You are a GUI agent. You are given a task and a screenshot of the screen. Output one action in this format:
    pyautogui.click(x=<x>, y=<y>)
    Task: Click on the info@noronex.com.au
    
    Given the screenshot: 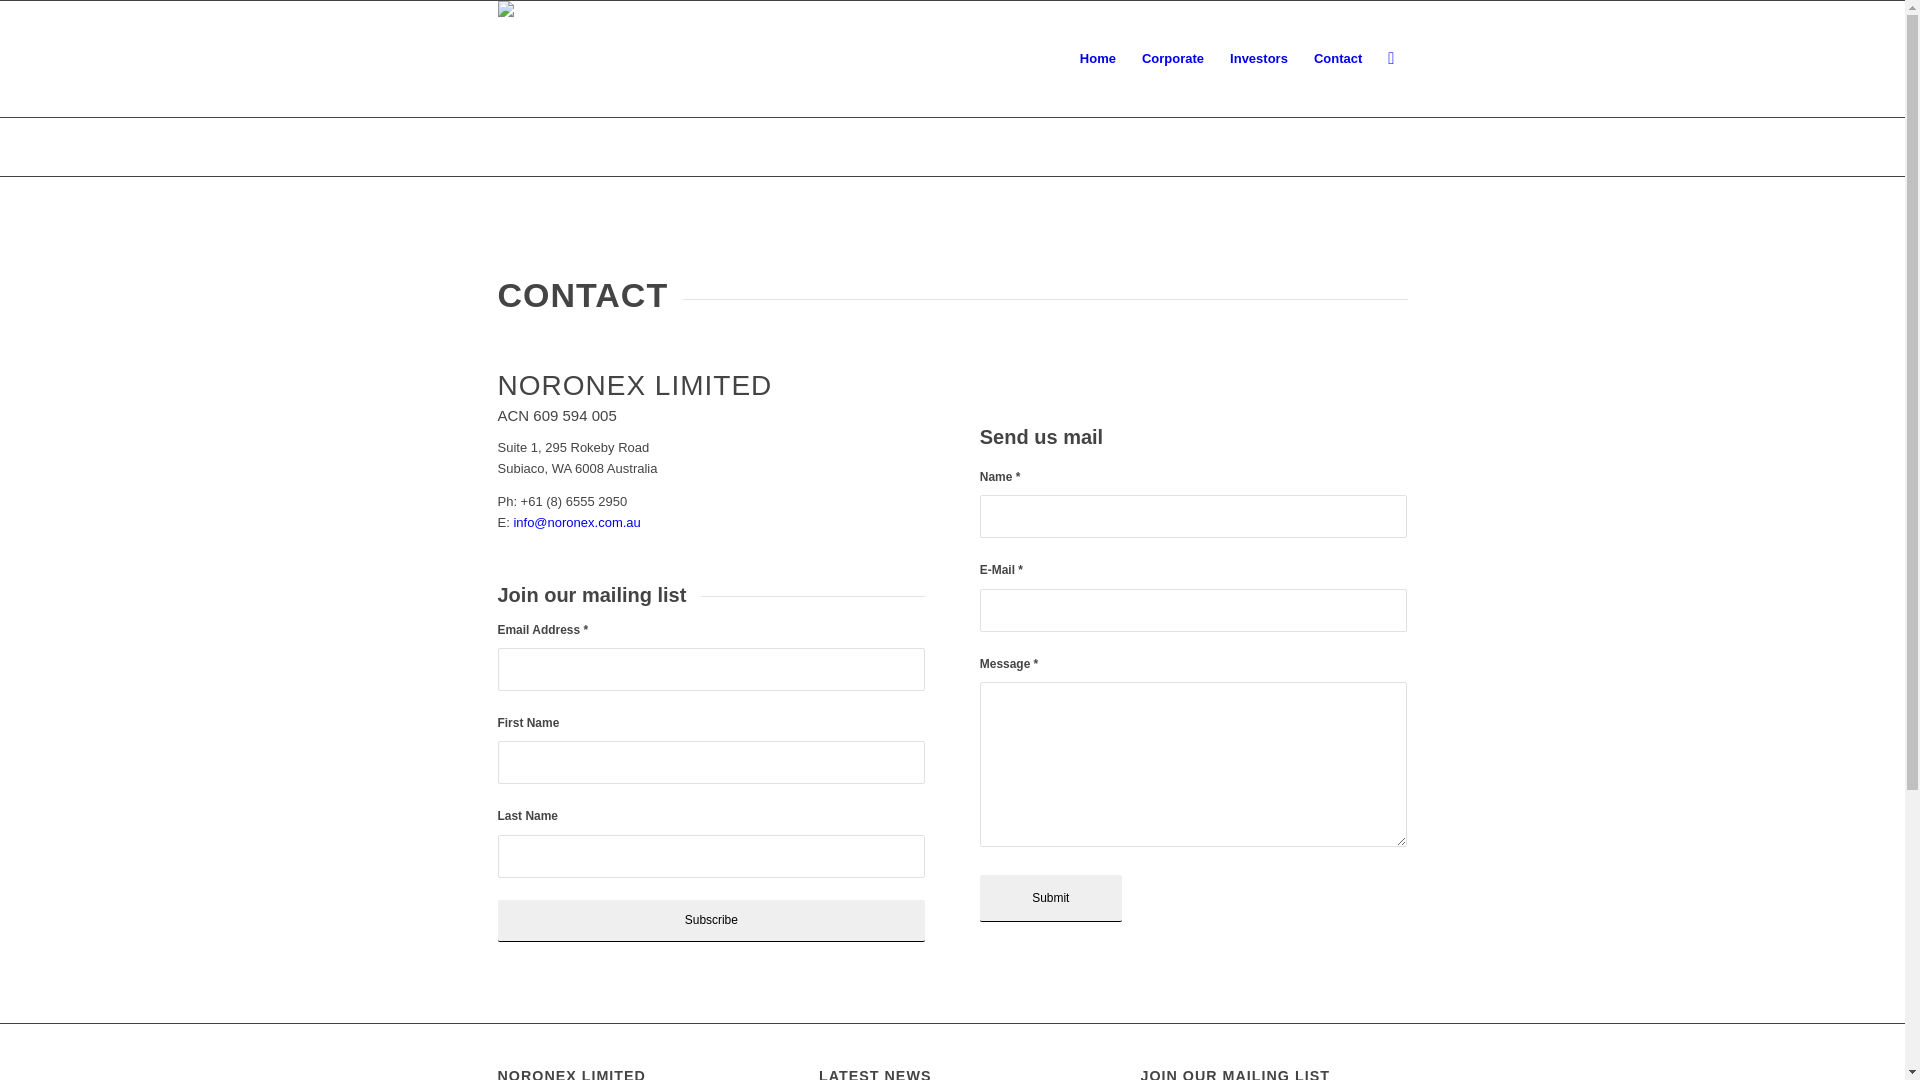 What is the action you would take?
    pyautogui.click(x=576, y=522)
    